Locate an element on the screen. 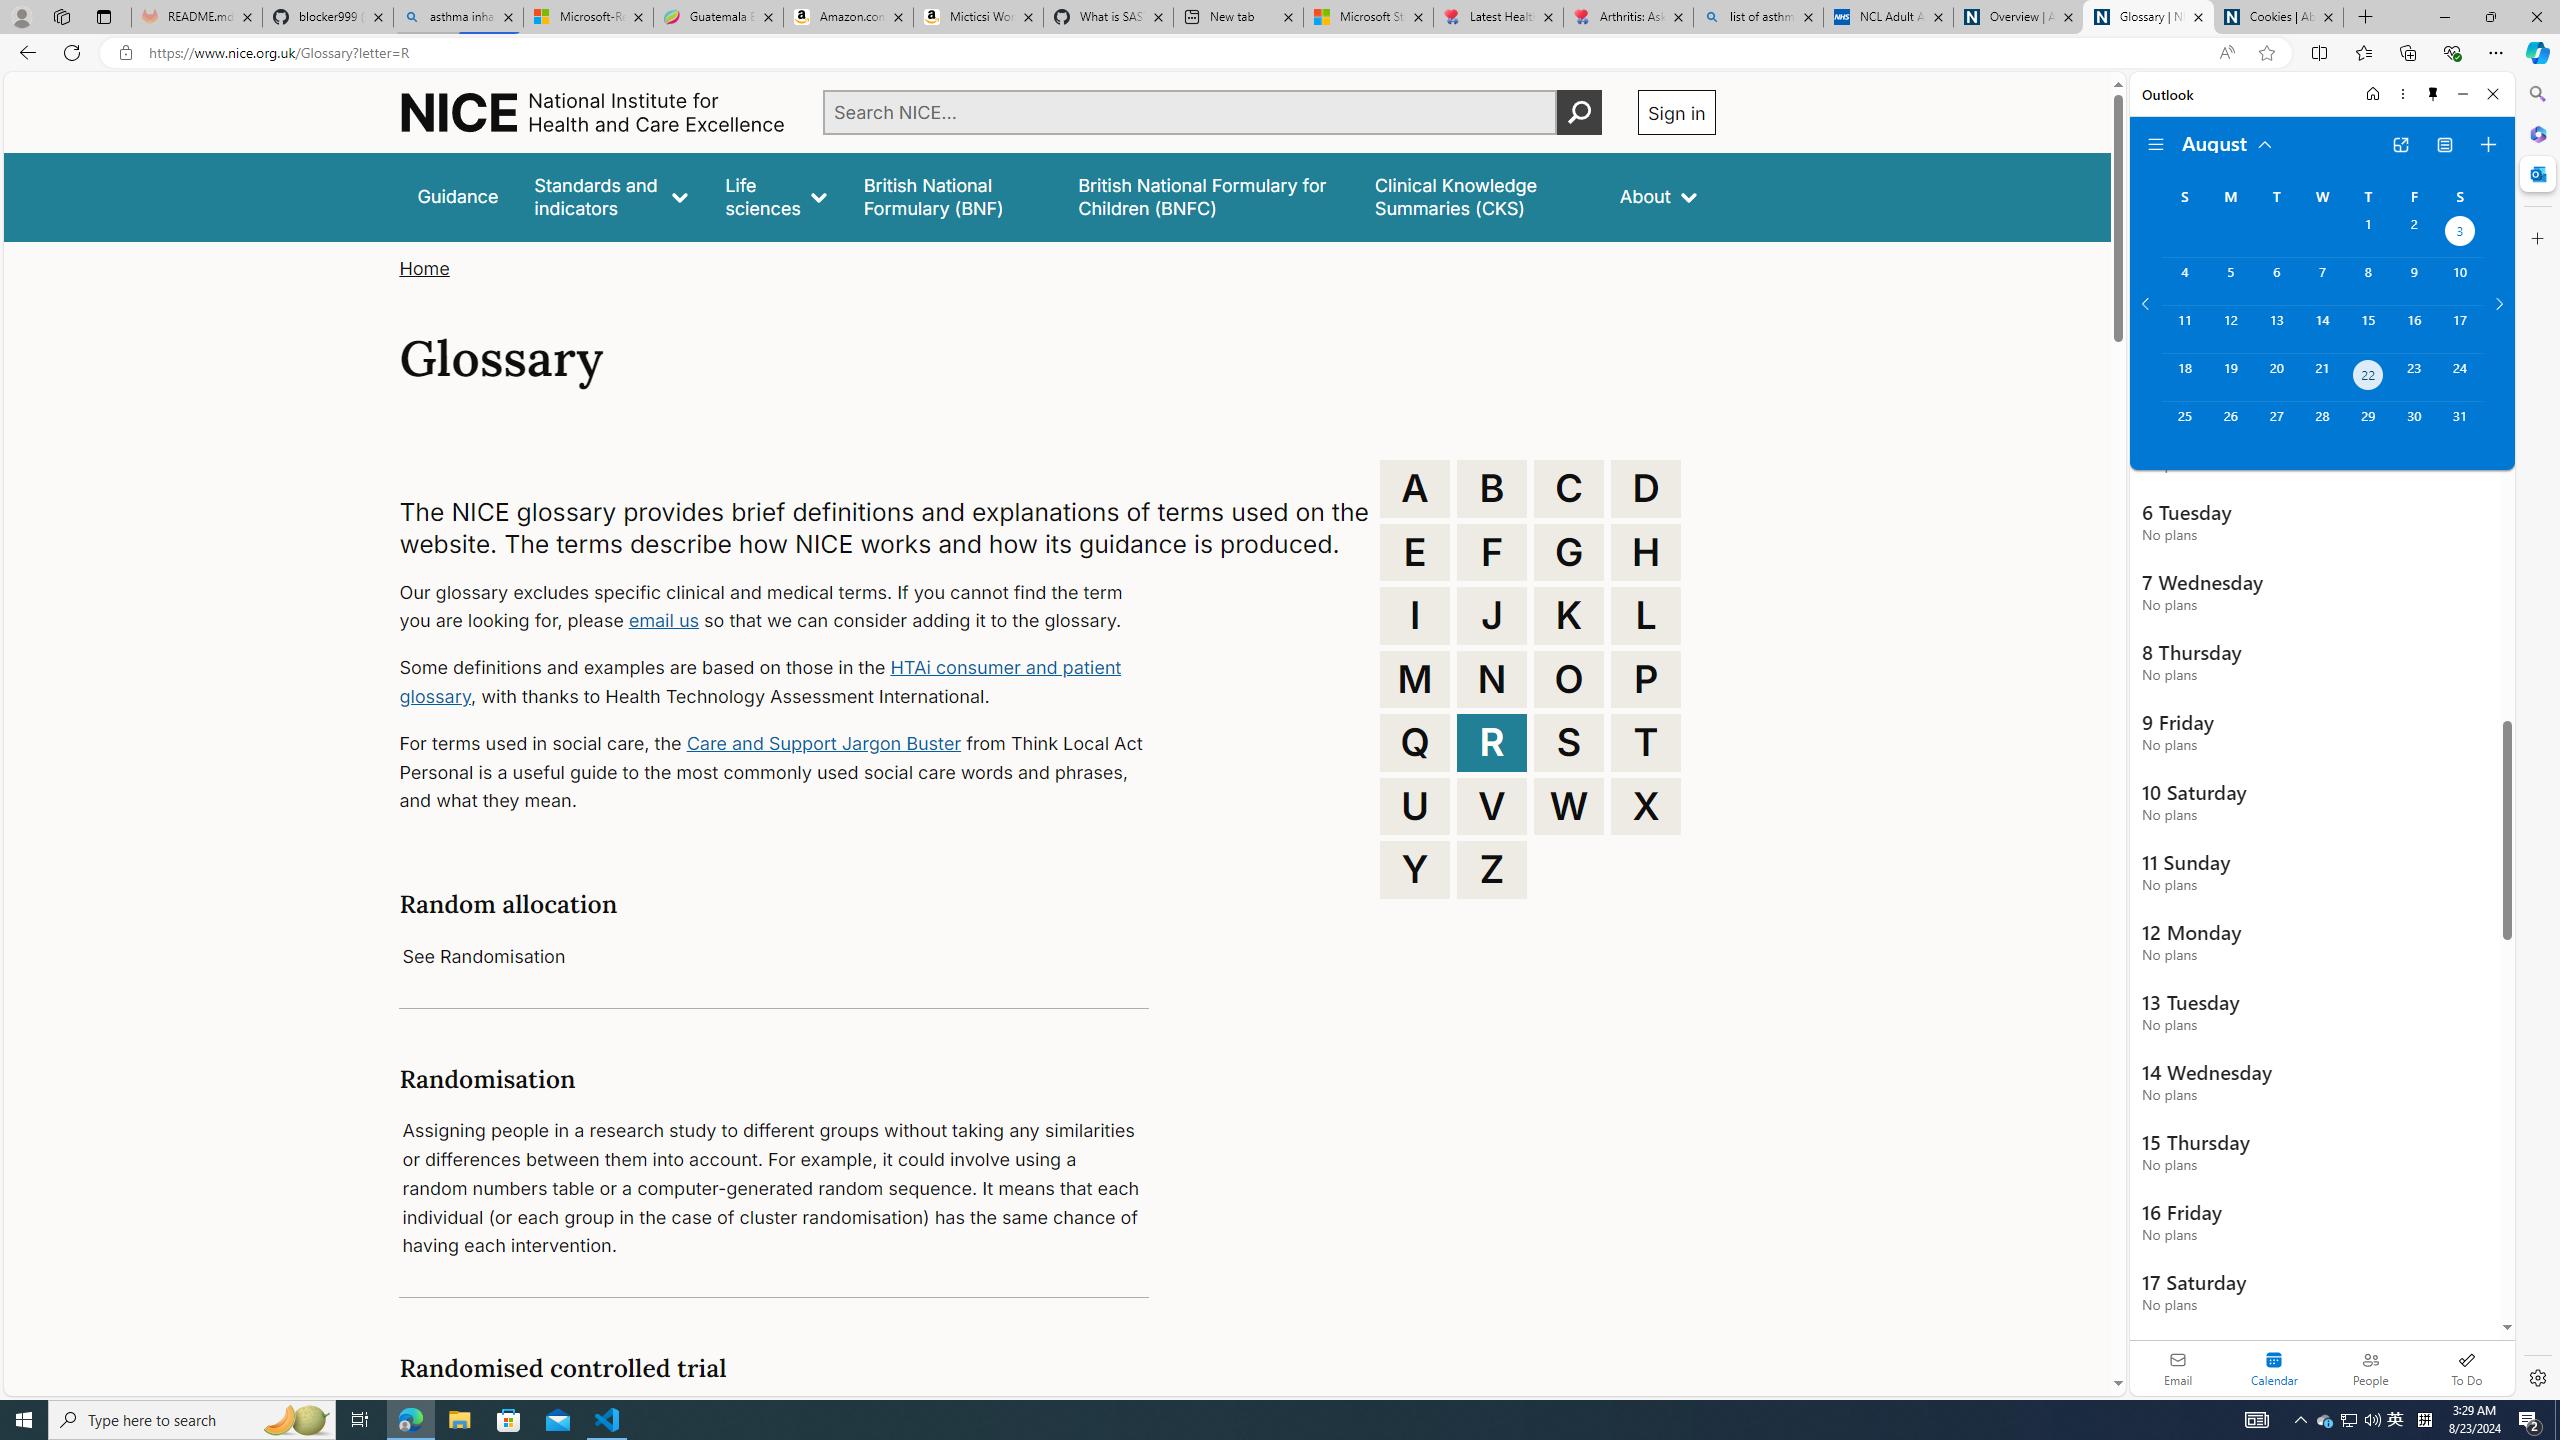 The height and width of the screenshot is (1440, 2560). Wednesday, August 7, 2024.  is located at coordinates (2321, 281).